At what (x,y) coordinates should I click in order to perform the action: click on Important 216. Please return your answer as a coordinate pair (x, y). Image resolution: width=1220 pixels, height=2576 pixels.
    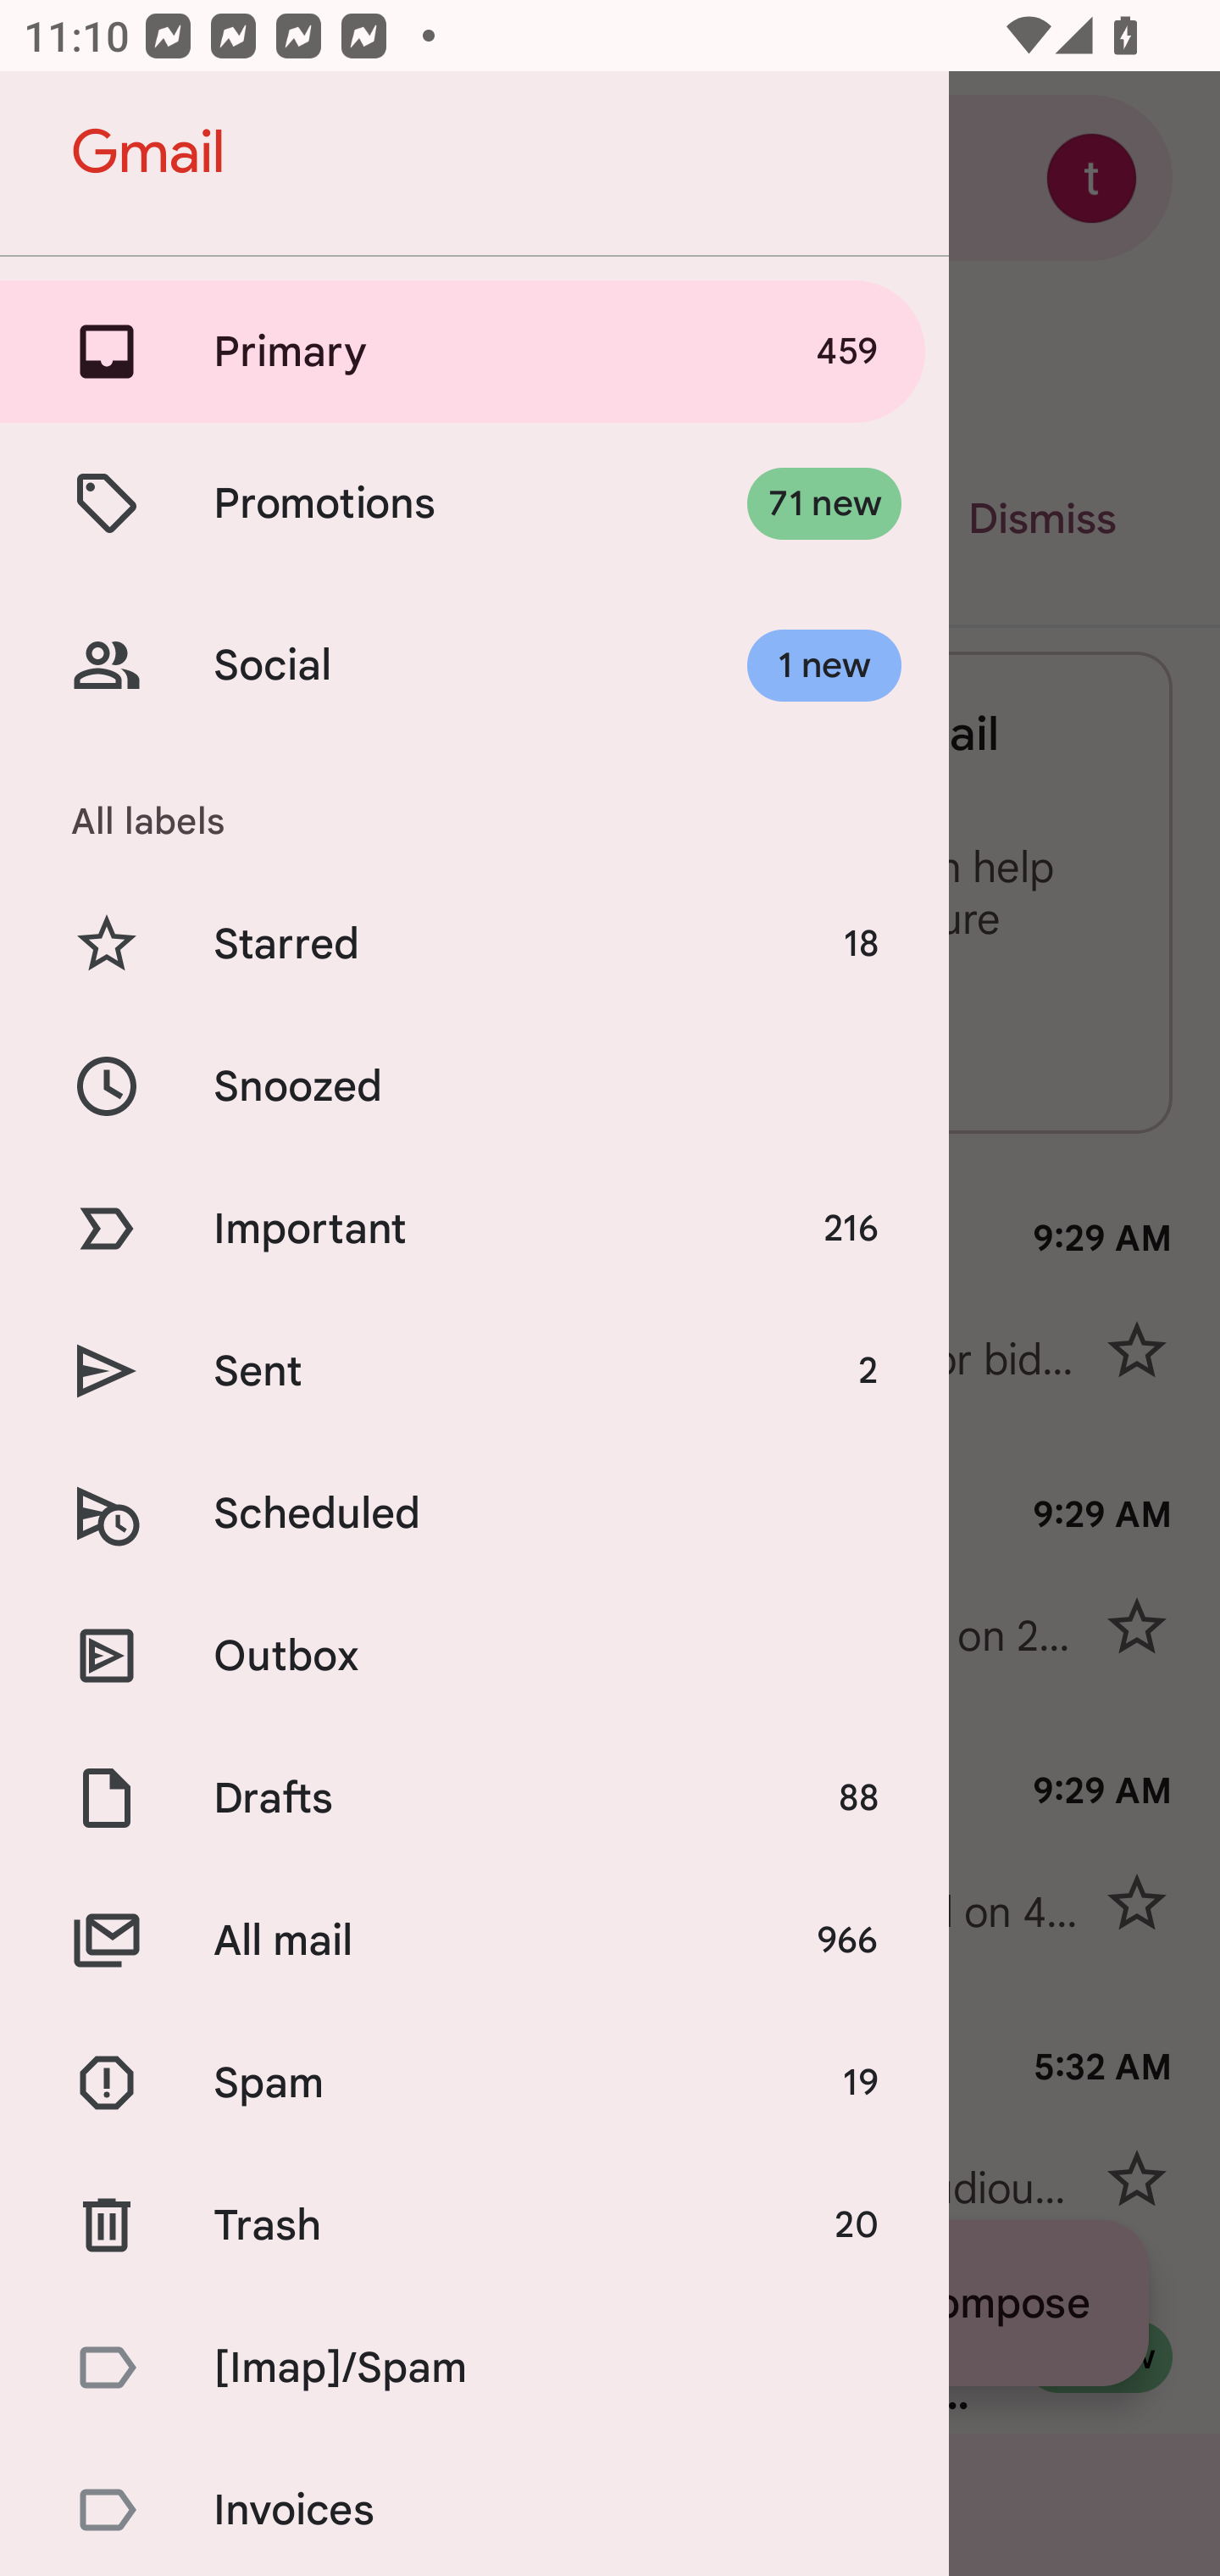
    Looking at the image, I should click on (474, 1229).